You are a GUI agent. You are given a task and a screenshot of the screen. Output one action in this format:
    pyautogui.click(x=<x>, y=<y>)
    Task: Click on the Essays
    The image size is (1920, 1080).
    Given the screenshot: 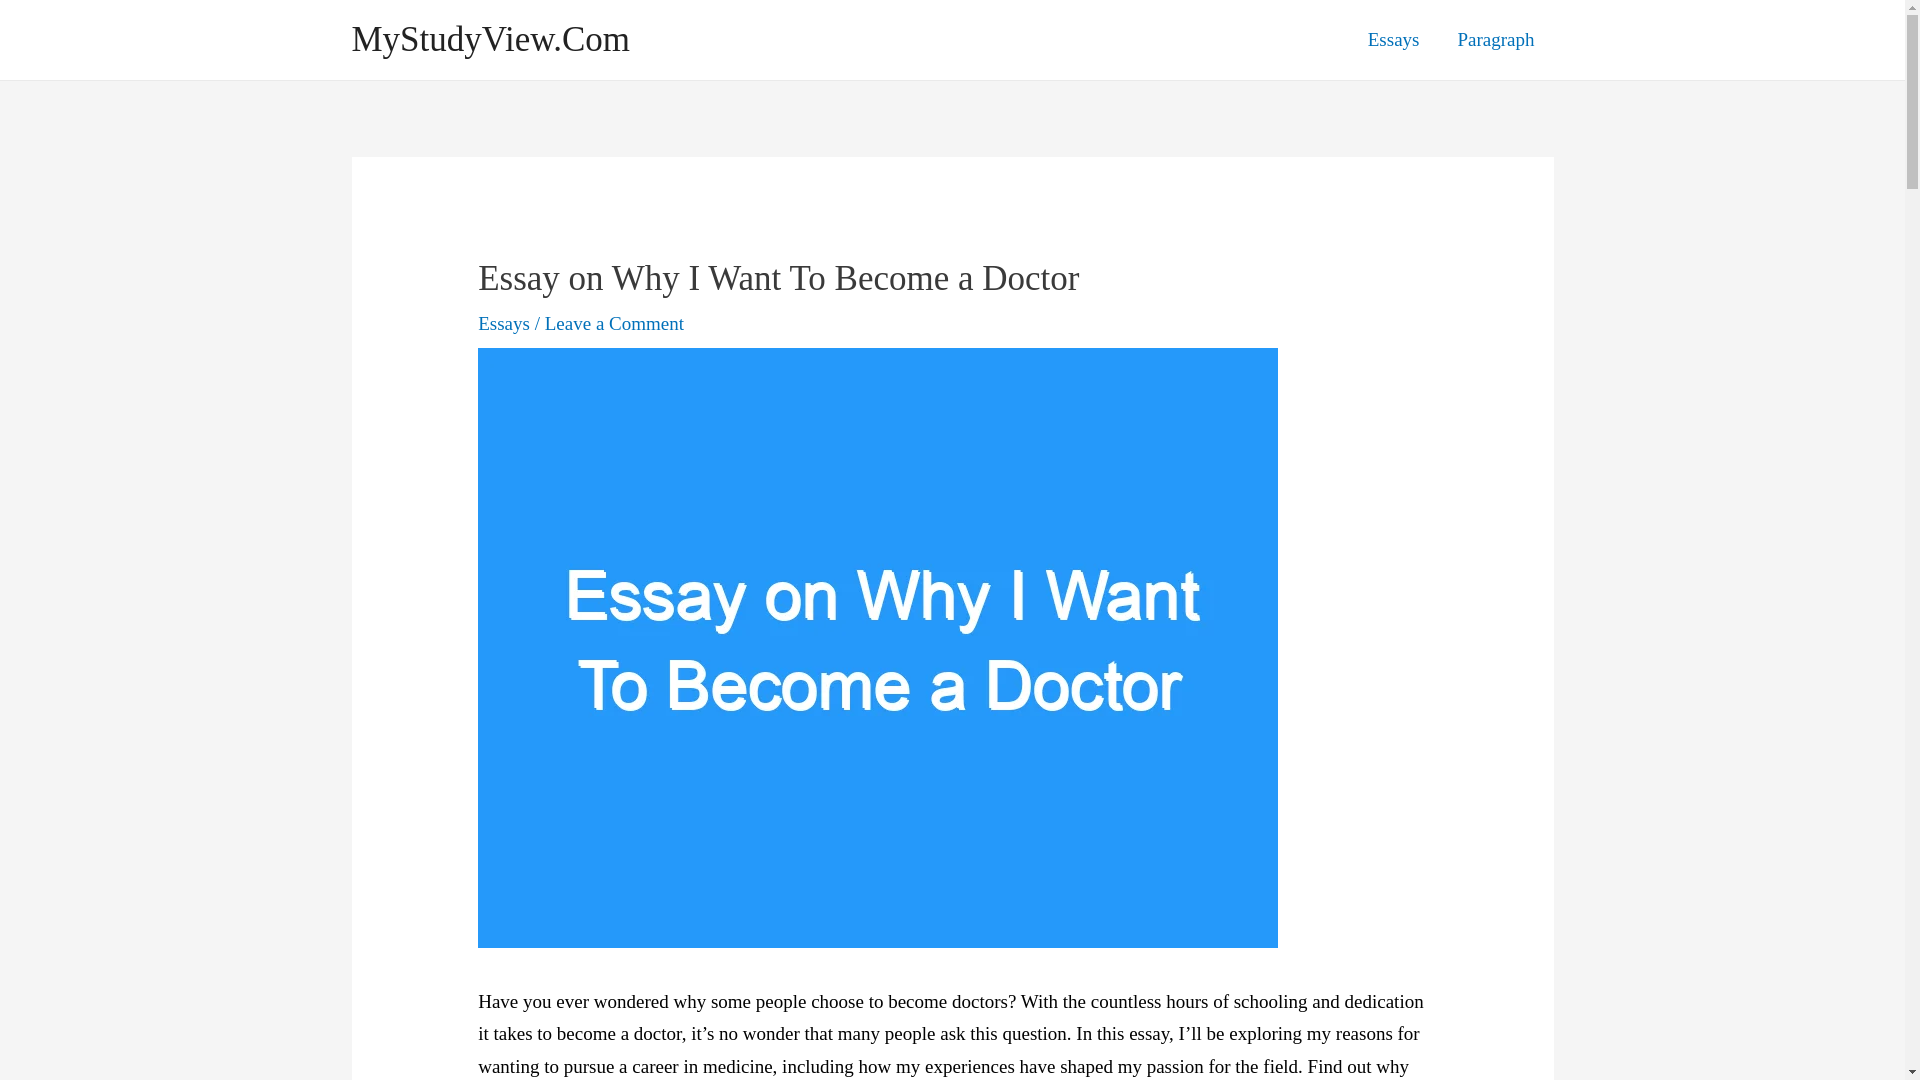 What is the action you would take?
    pyautogui.click(x=1394, y=40)
    